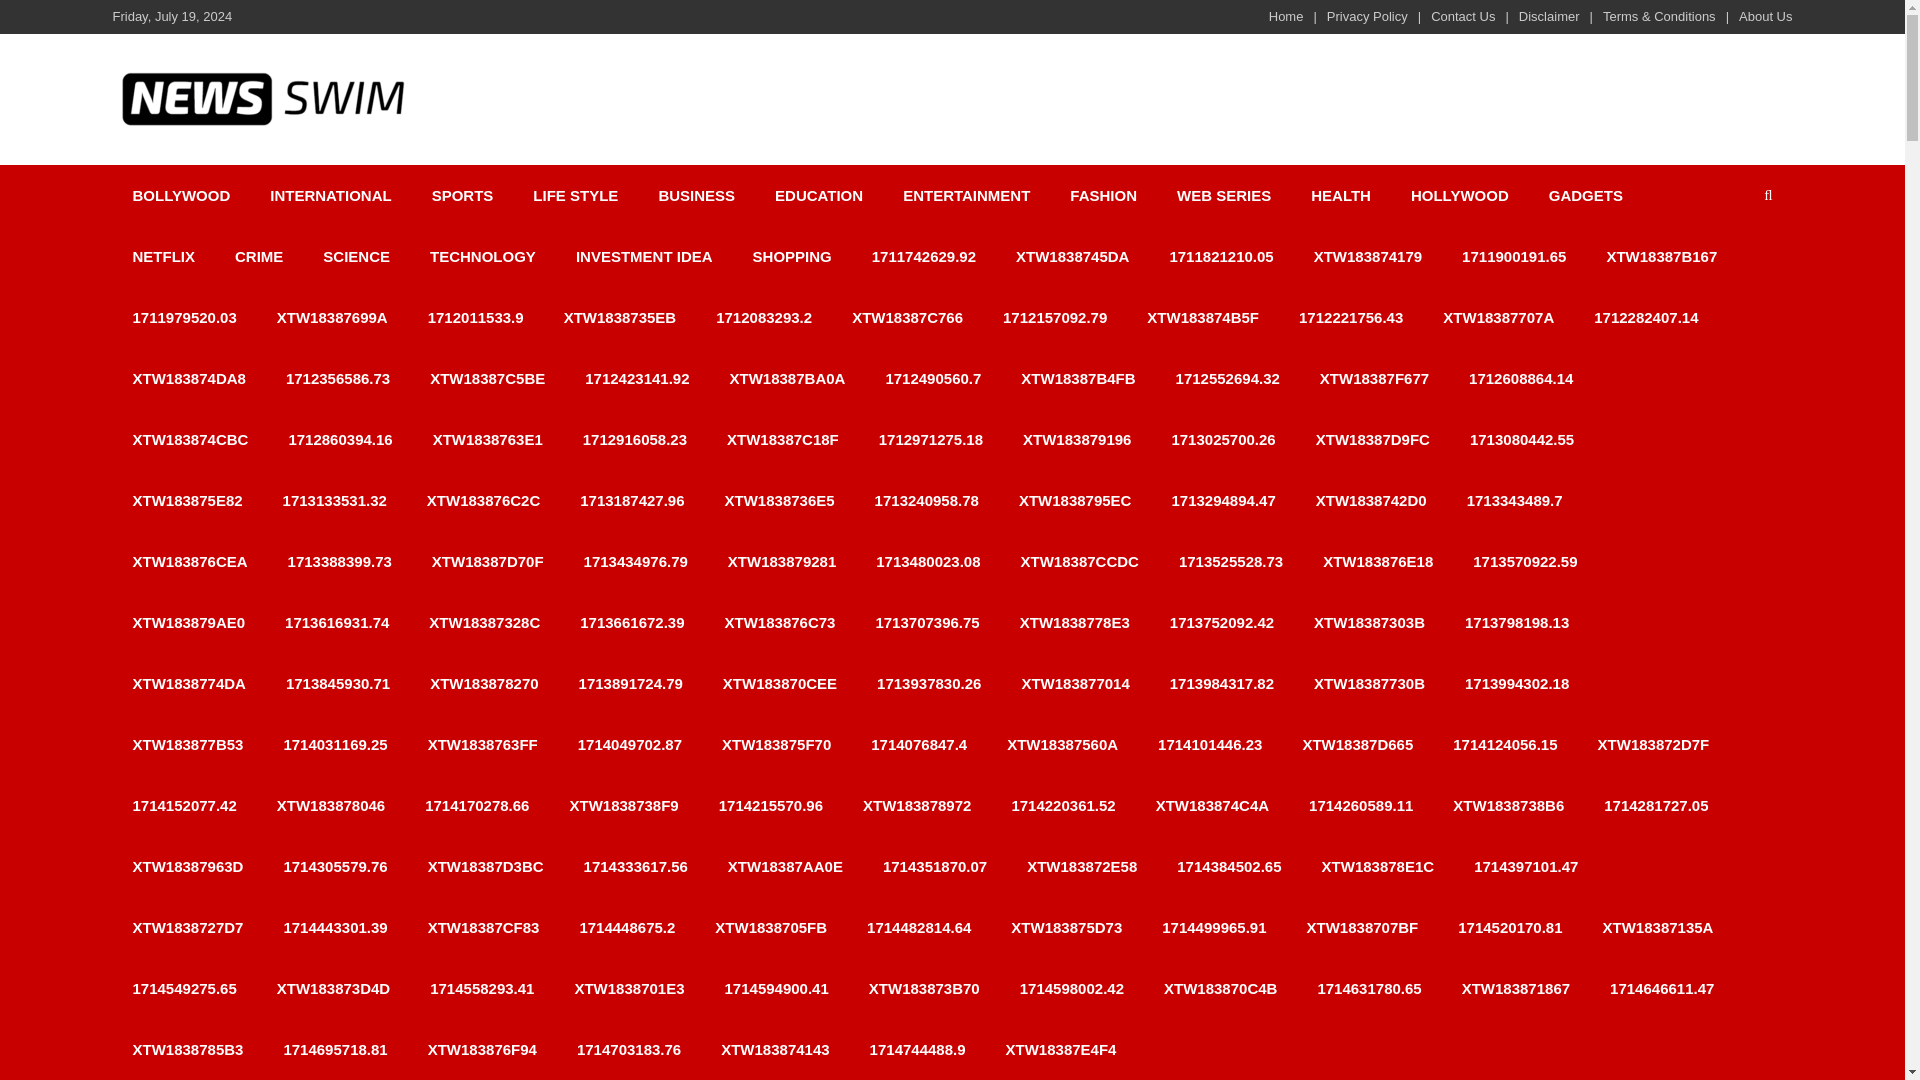 This screenshot has width=1920, height=1080. What do you see at coordinates (1765, 16) in the screenshot?
I see `About Us` at bounding box center [1765, 16].